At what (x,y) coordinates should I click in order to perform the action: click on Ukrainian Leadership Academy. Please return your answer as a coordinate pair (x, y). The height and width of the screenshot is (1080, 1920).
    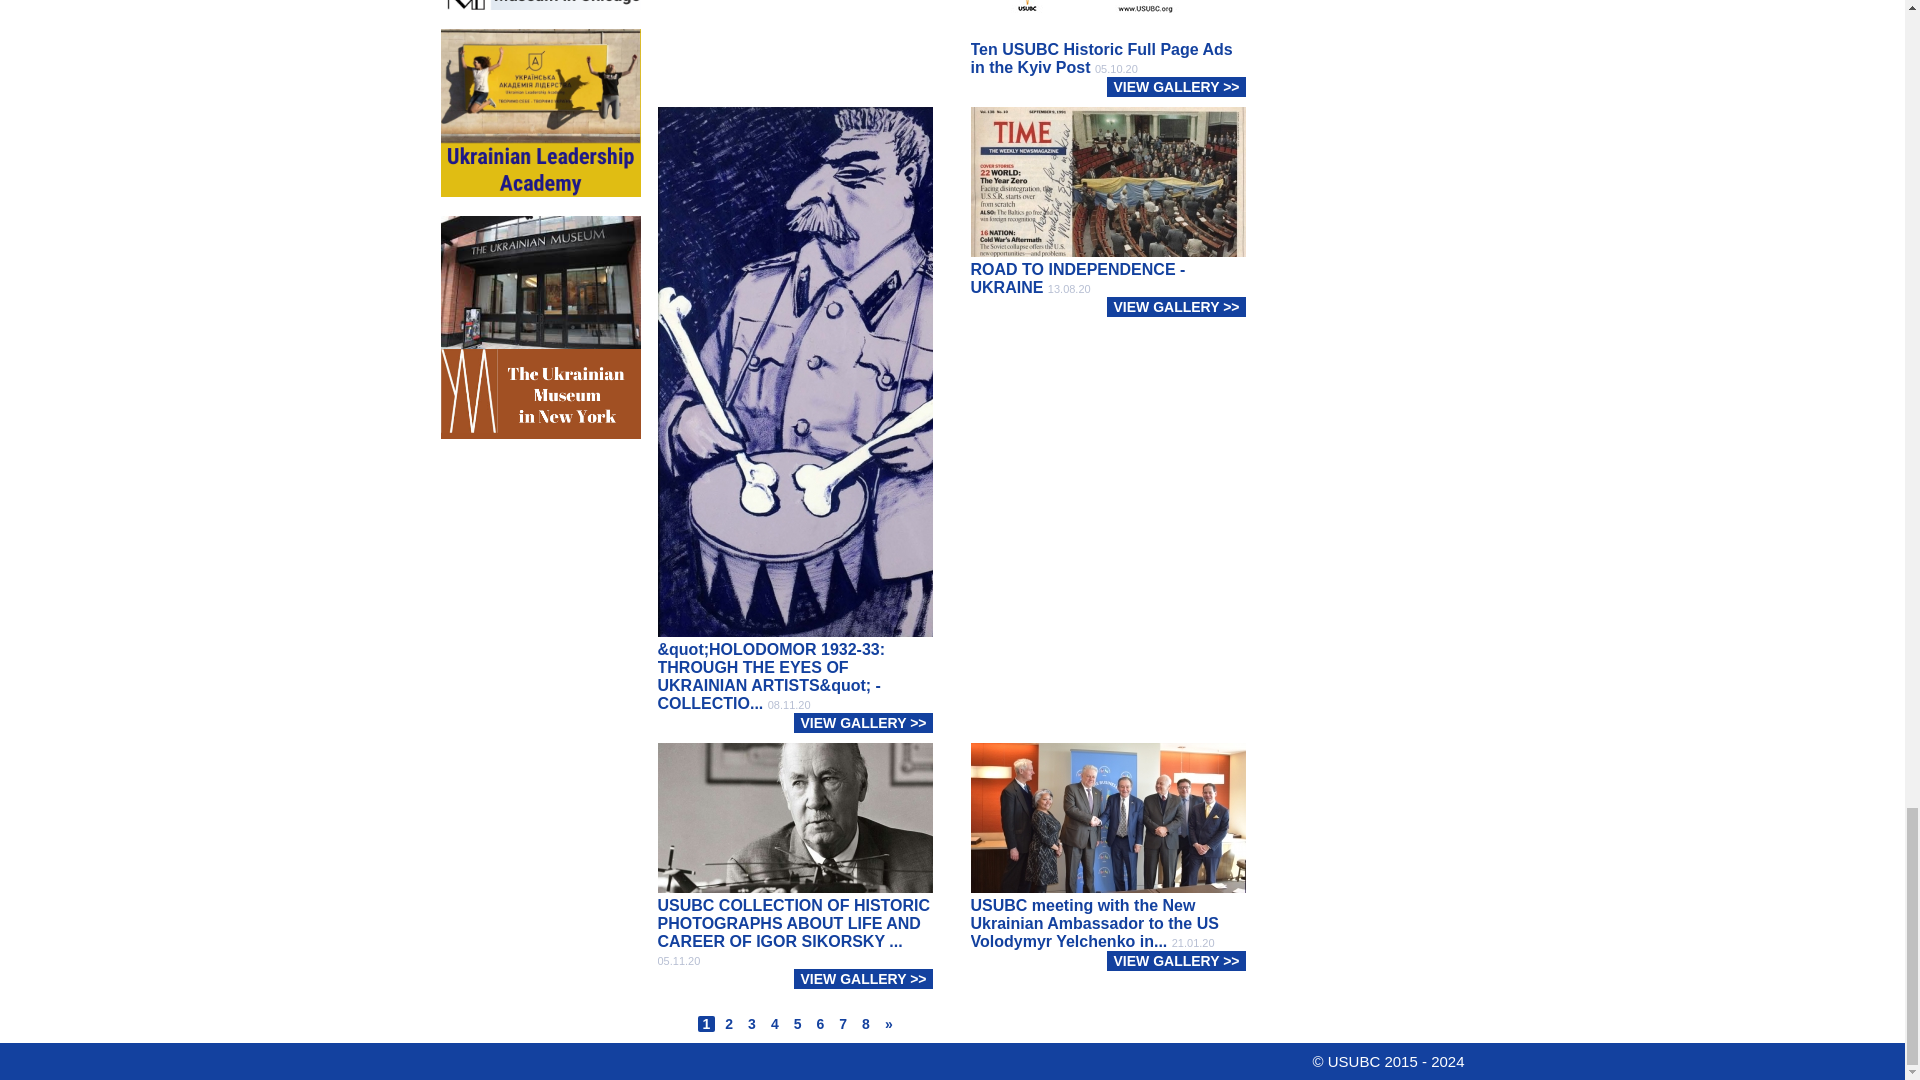
    Looking at the image, I should click on (539, 299).